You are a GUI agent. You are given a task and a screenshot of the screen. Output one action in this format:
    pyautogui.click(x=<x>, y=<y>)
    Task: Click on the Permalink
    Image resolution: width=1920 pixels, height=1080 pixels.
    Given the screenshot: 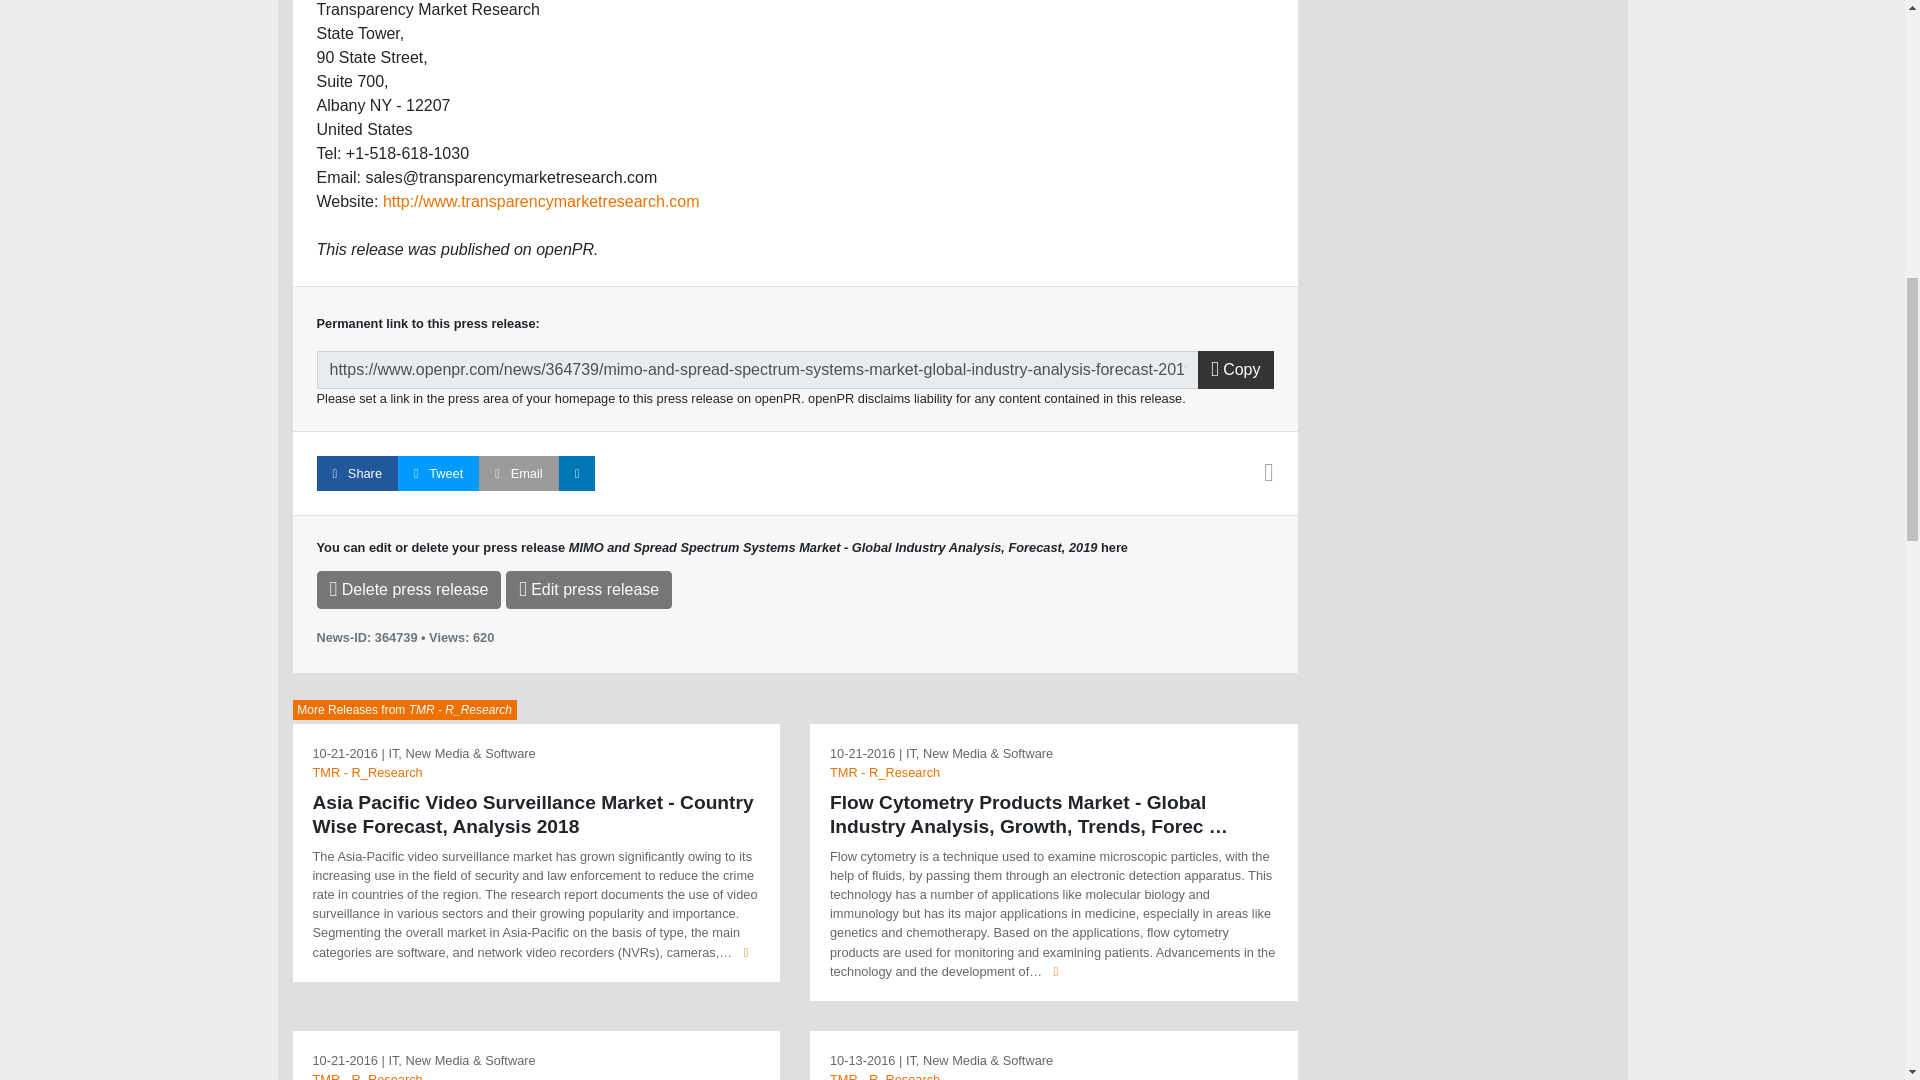 What is the action you would take?
    pyautogui.click(x=757, y=370)
    